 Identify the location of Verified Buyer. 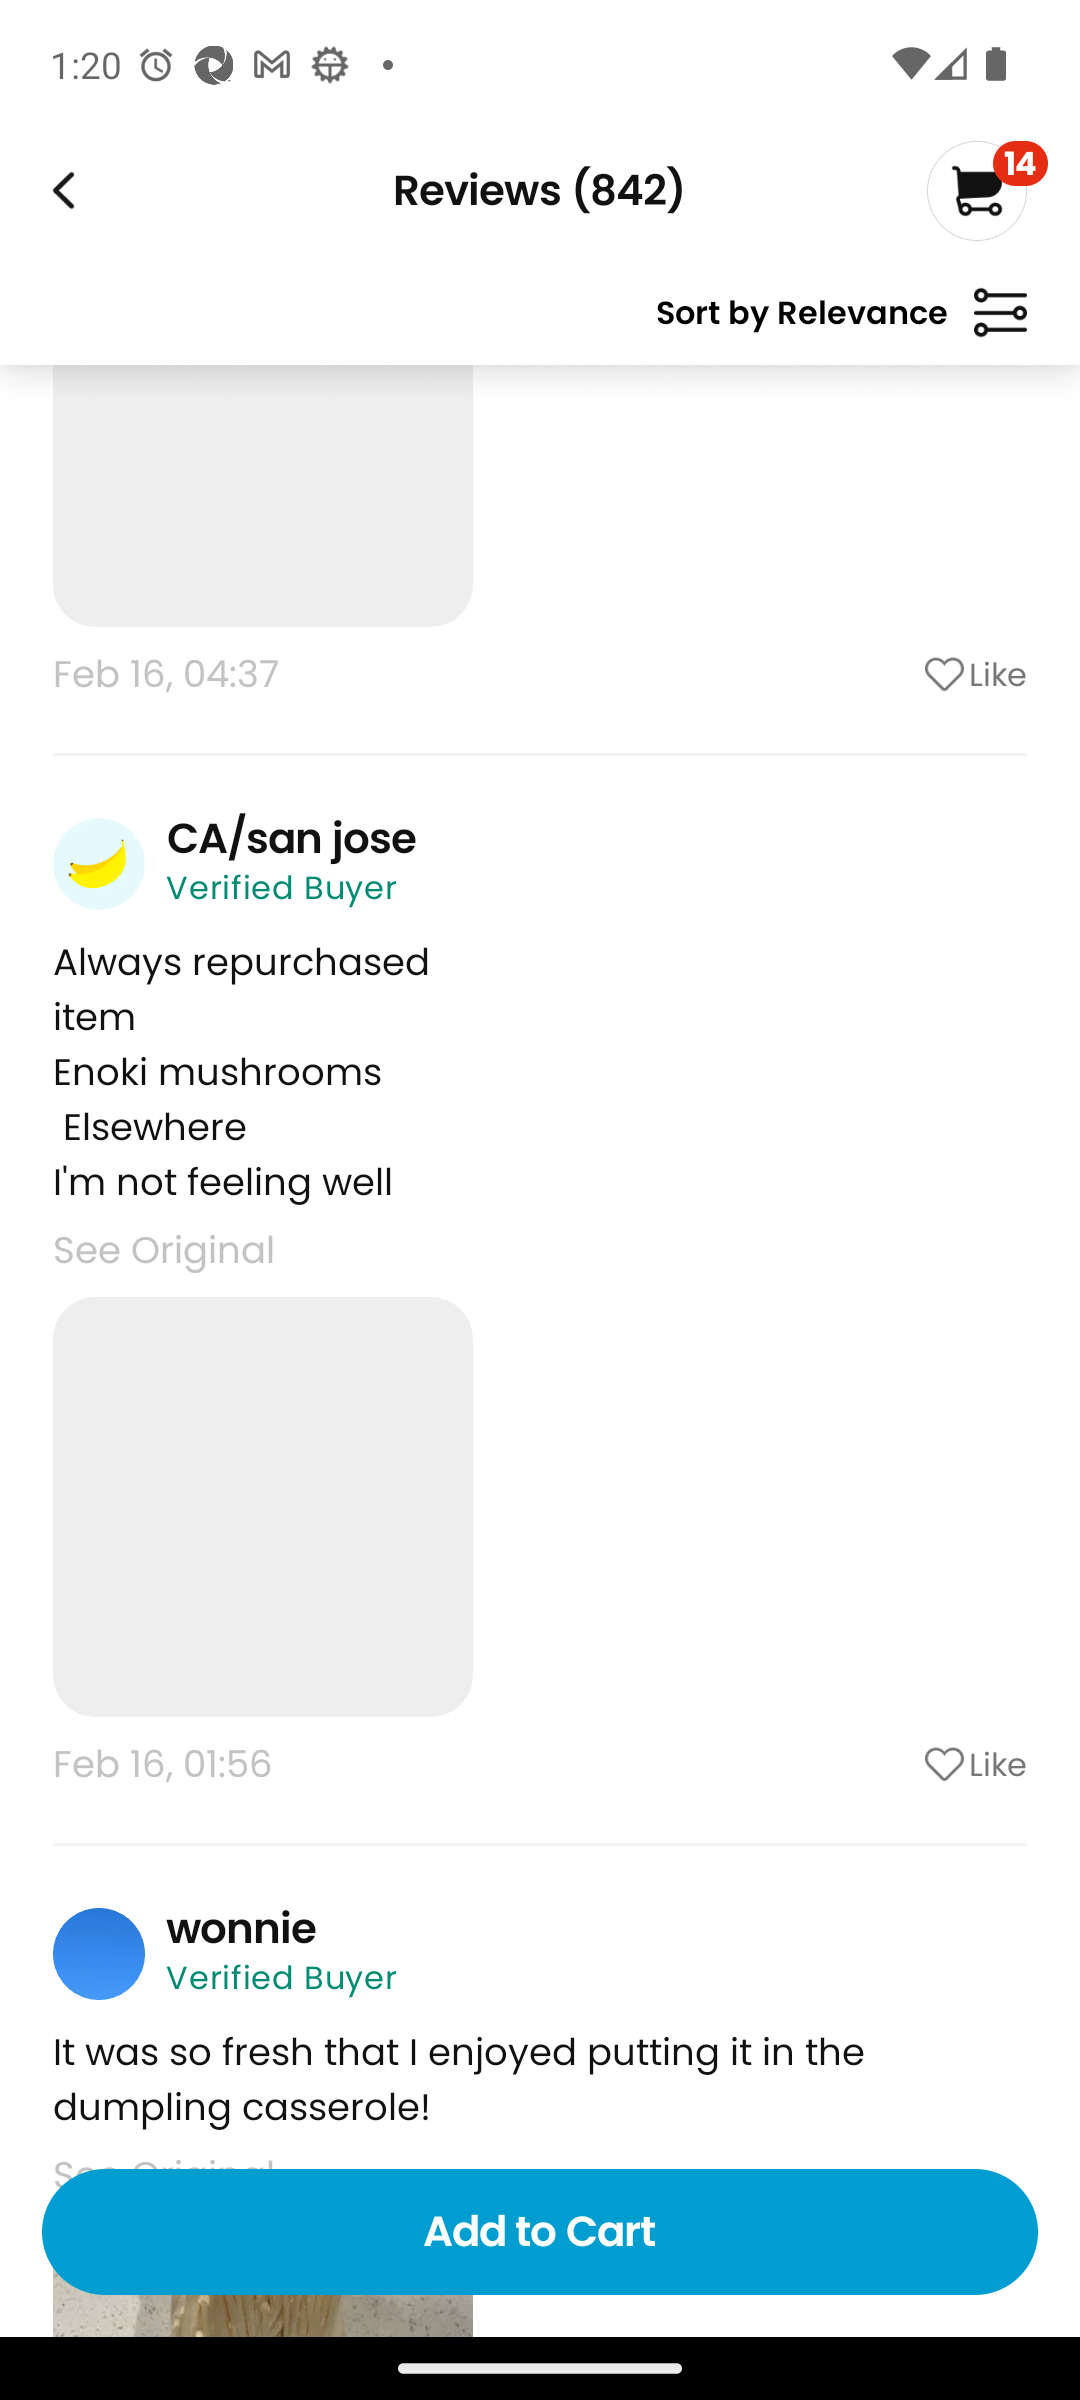
(282, 1977).